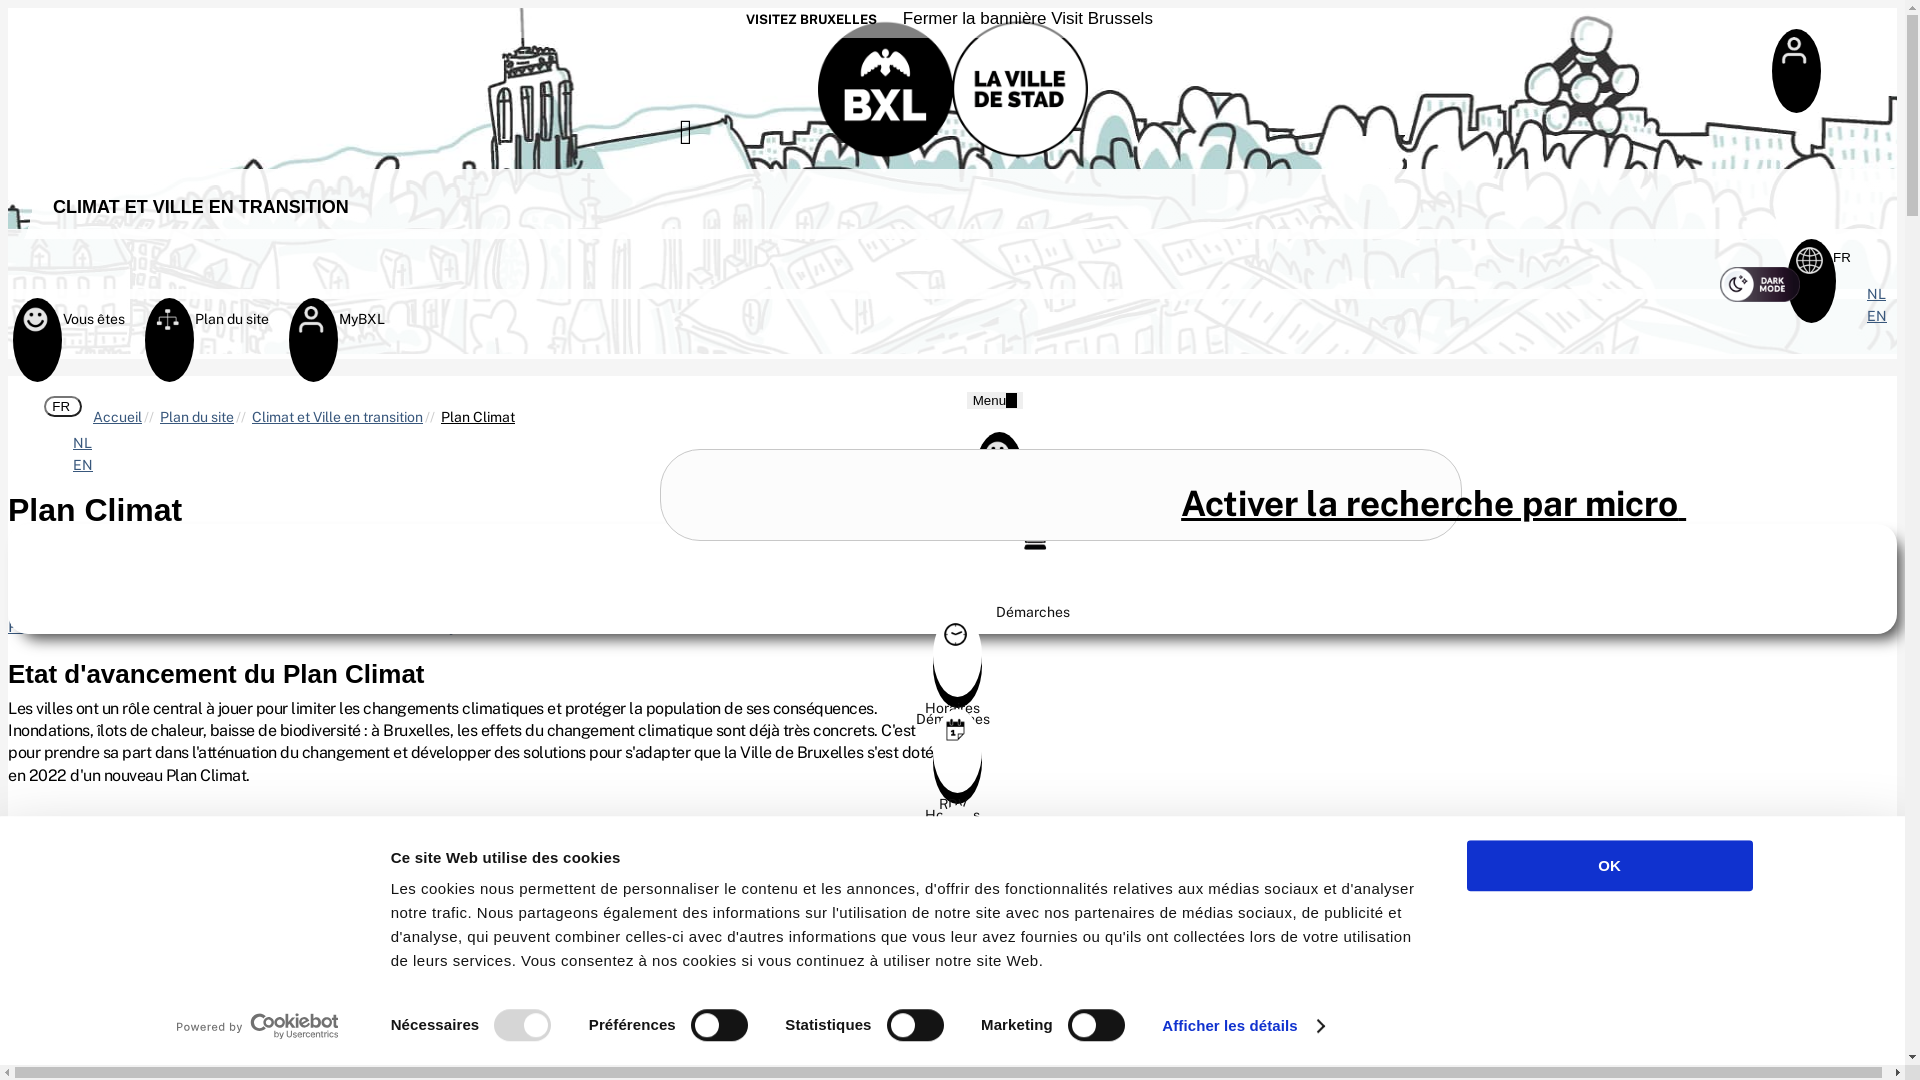 This screenshot has height=1080, width=1920. Describe the element at coordinates (952, 615) in the screenshot. I see `Plan du site` at that location.